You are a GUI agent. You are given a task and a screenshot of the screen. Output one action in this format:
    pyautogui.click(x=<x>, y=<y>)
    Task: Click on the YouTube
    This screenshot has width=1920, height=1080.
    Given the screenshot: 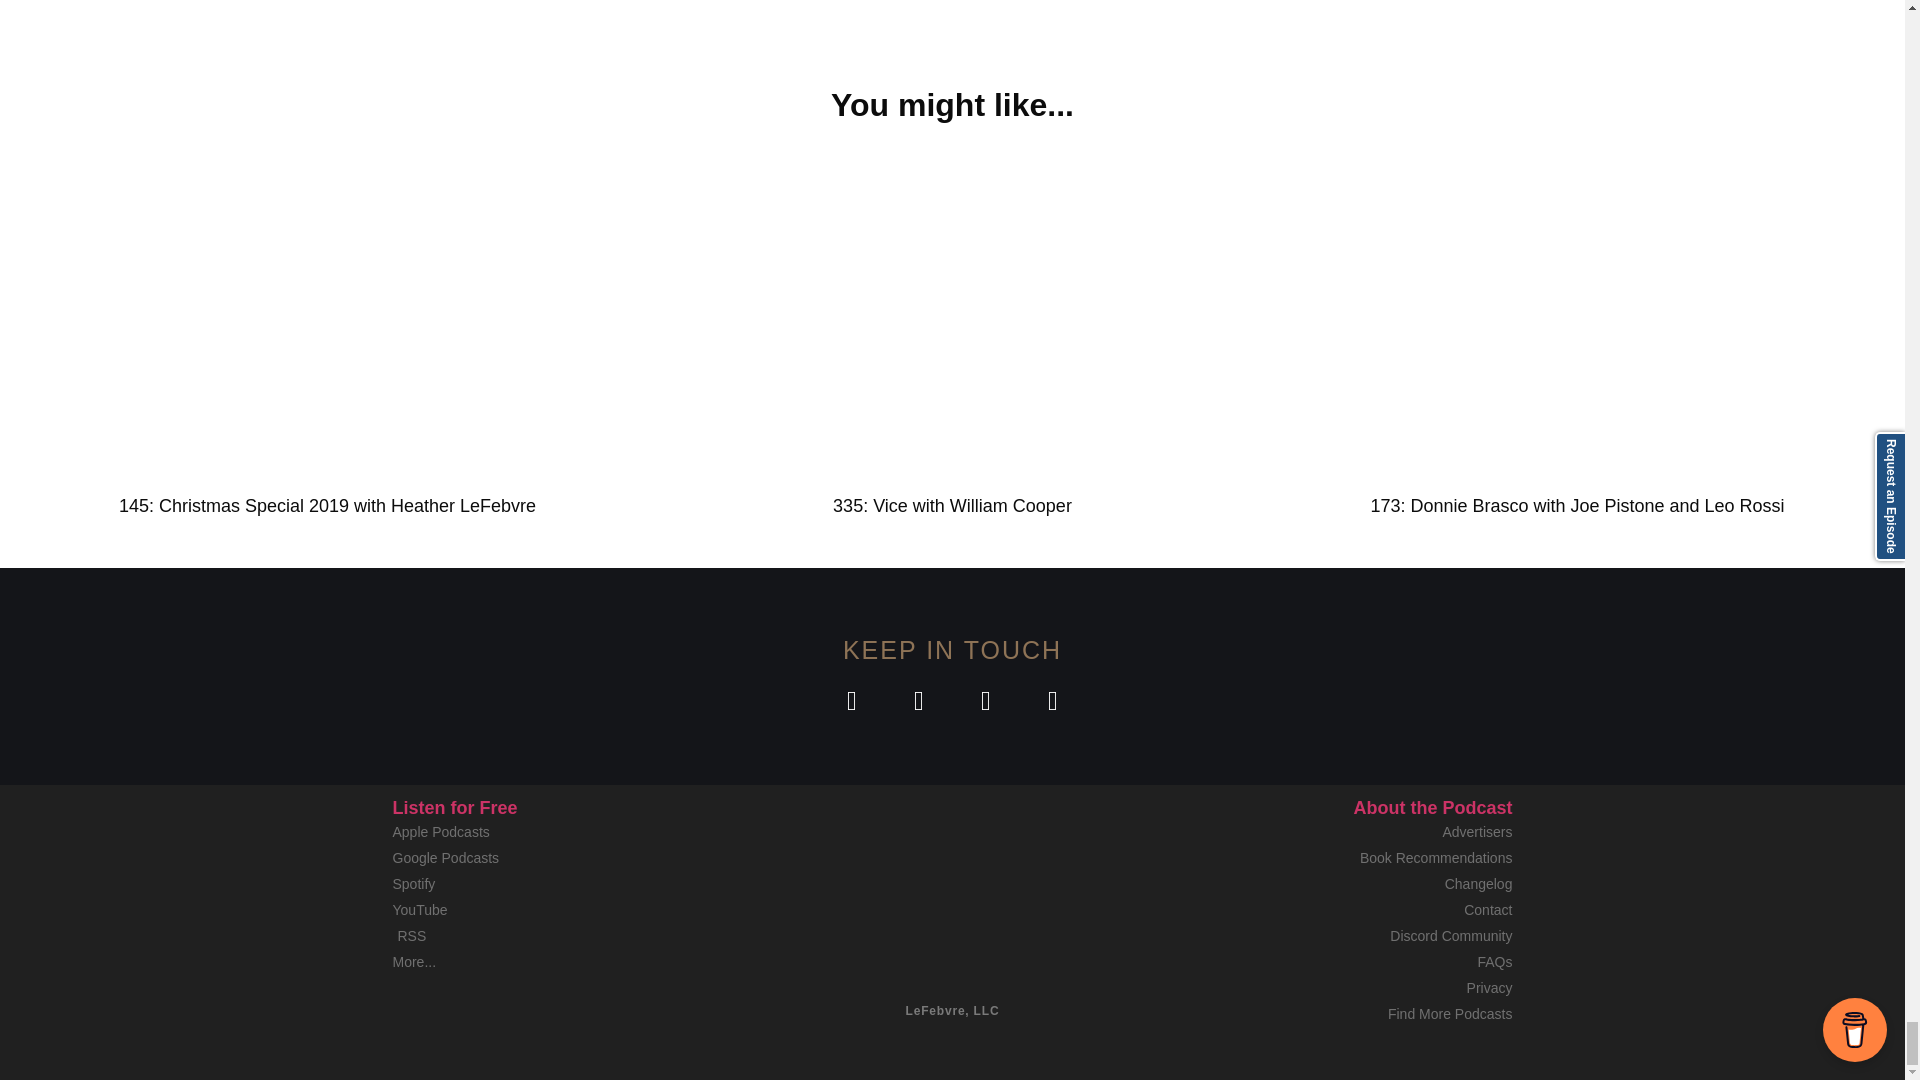 What is the action you would take?
    pyautogui.click(x=572, y=910)
    